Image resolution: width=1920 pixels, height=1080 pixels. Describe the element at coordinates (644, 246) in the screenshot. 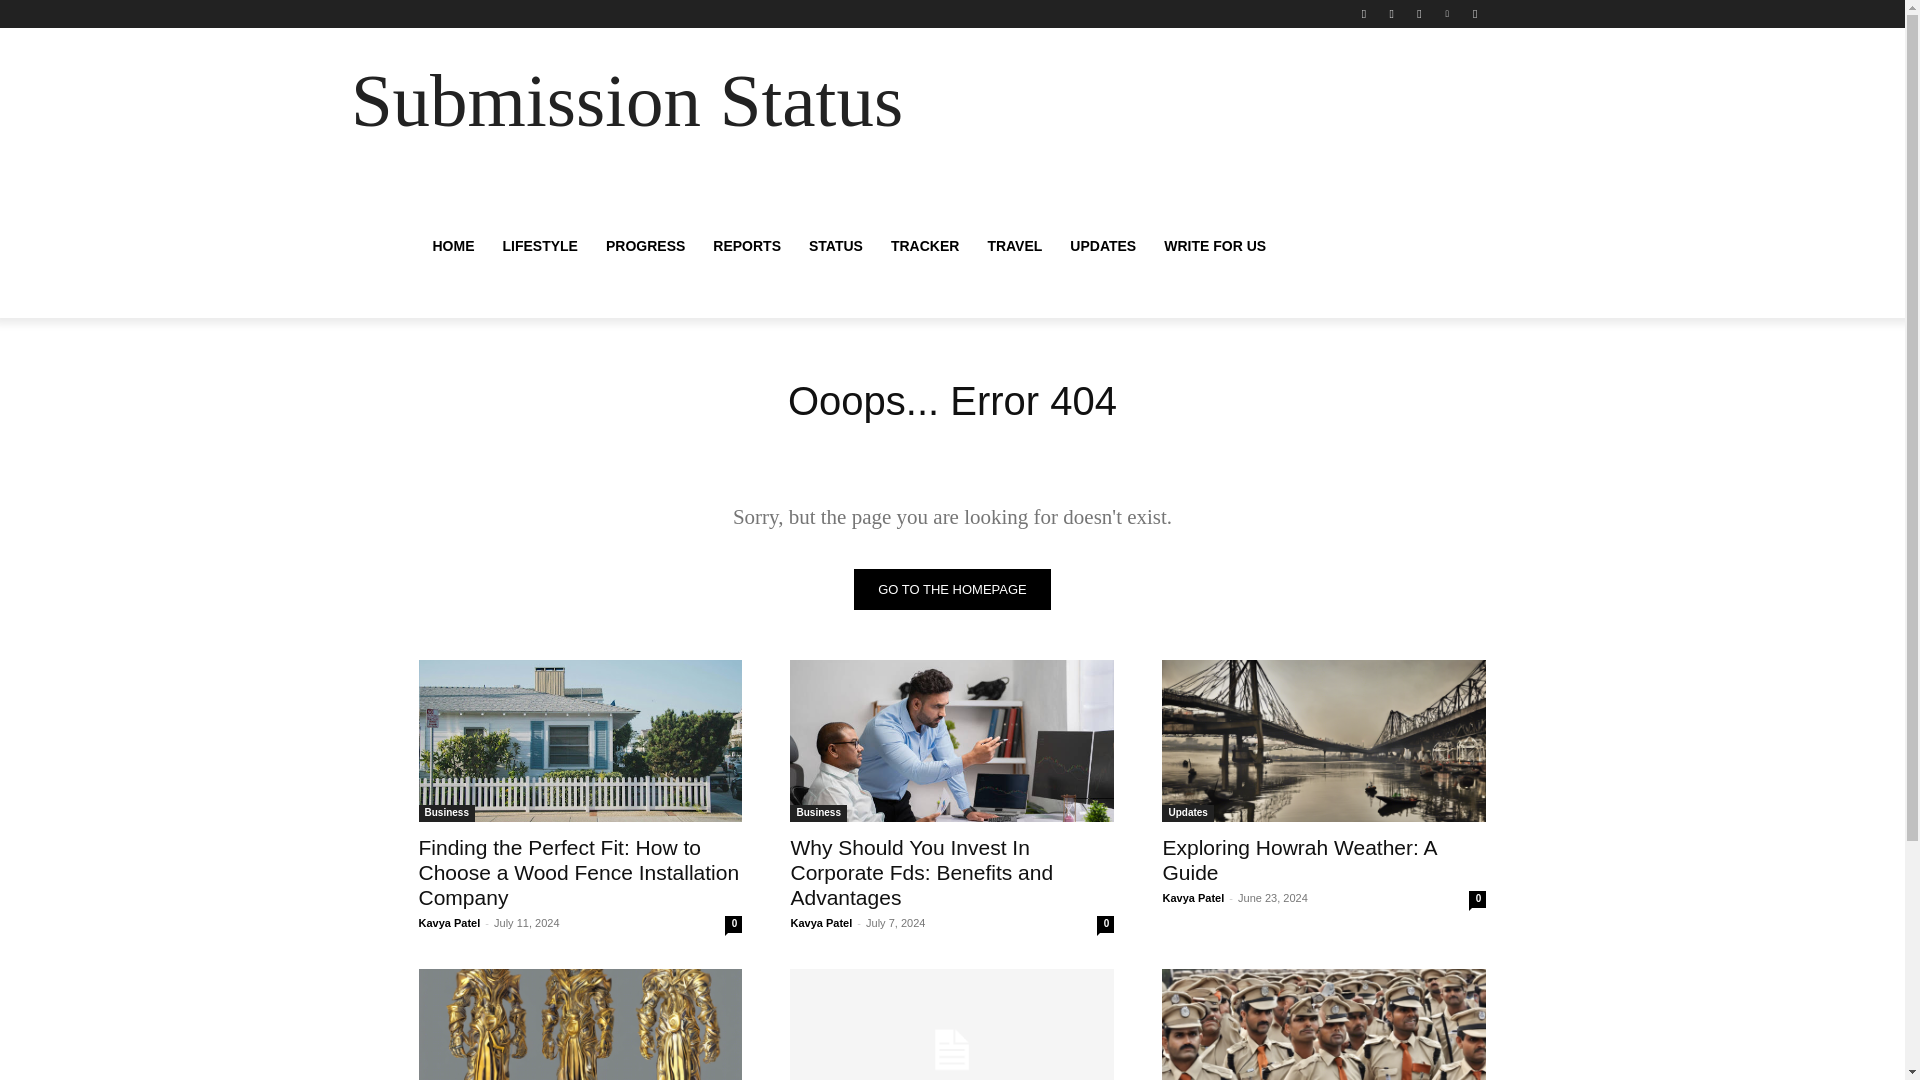

I see `PROGRESS` at that location.